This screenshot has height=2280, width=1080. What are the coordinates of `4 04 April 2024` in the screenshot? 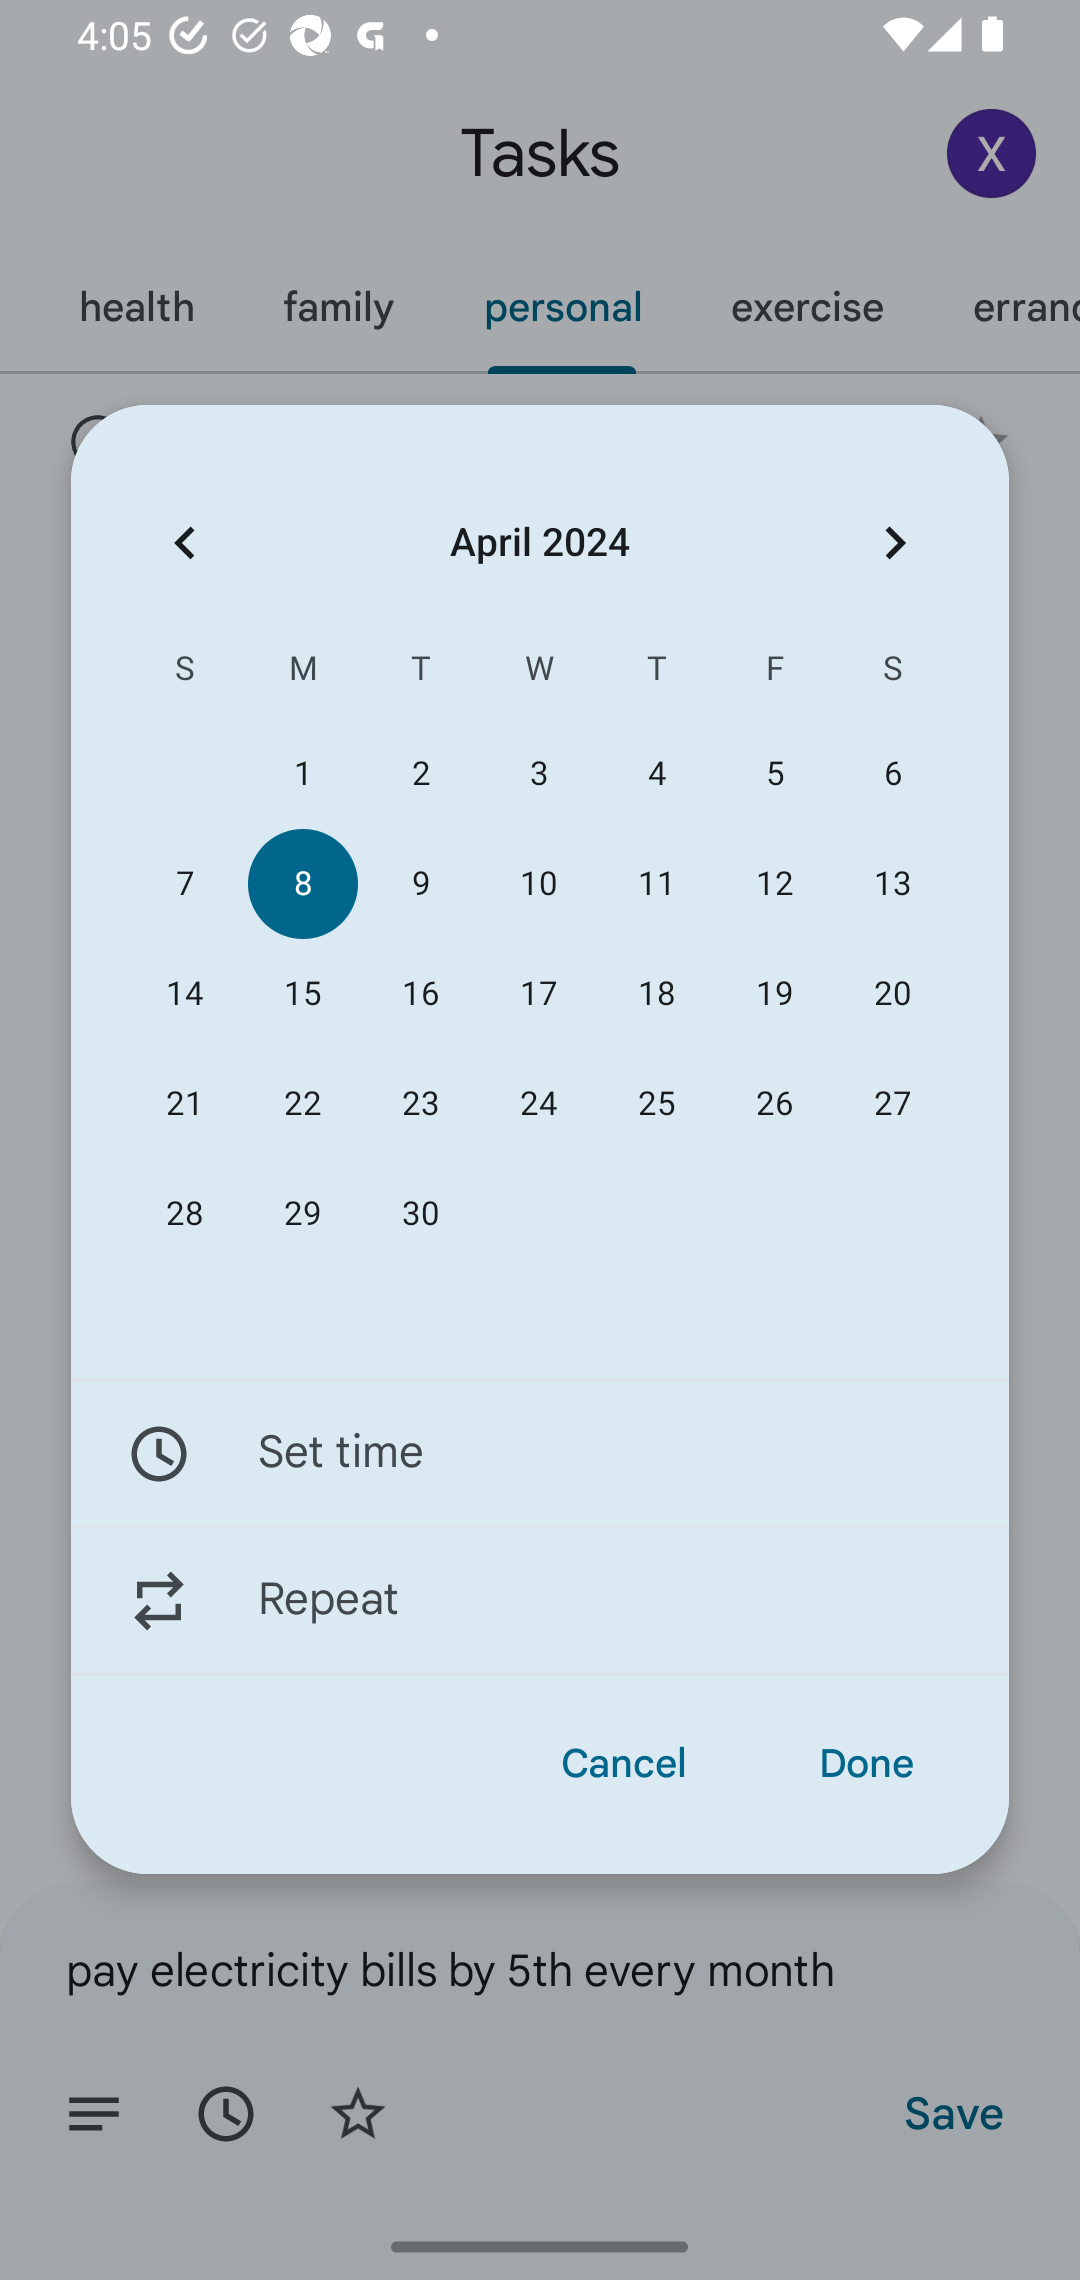 It's located at (657, 774).